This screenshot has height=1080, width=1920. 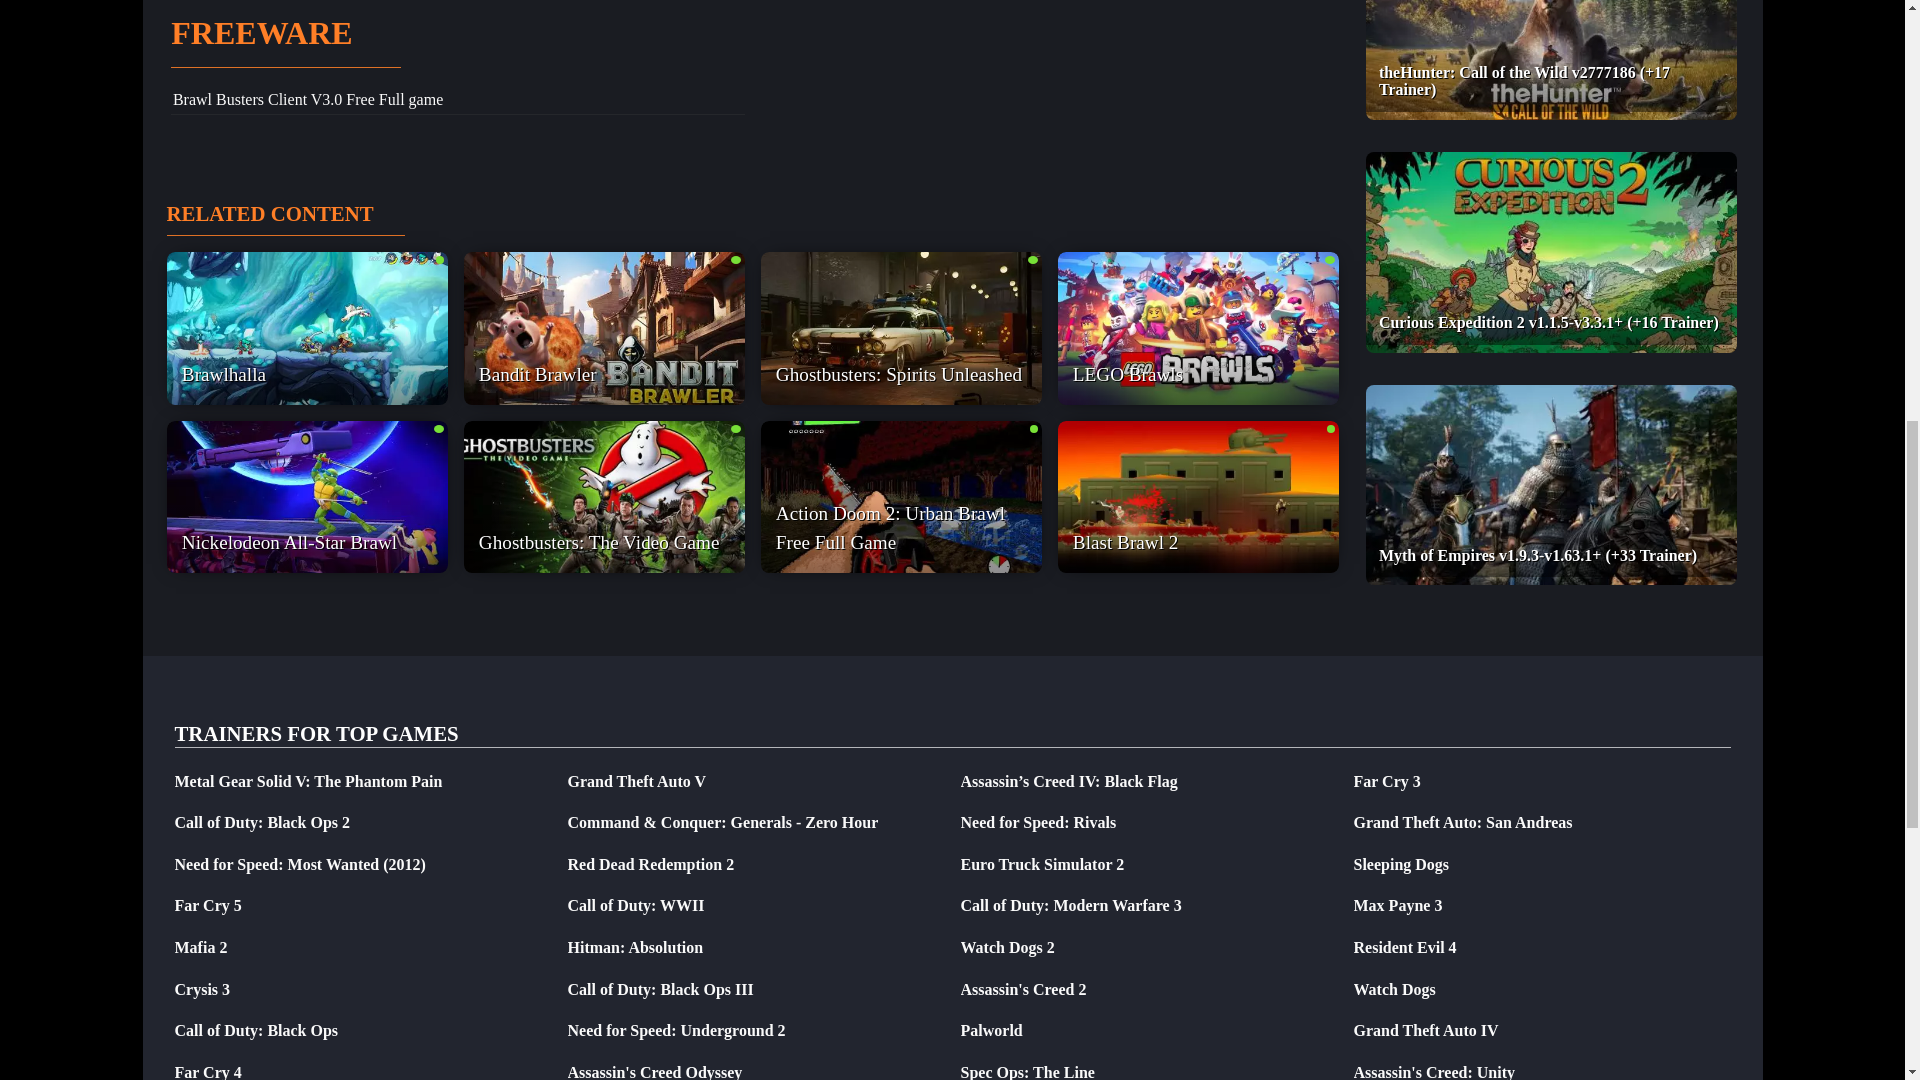 I want to click on Bandit Brawler, so click(x=604, y=327).